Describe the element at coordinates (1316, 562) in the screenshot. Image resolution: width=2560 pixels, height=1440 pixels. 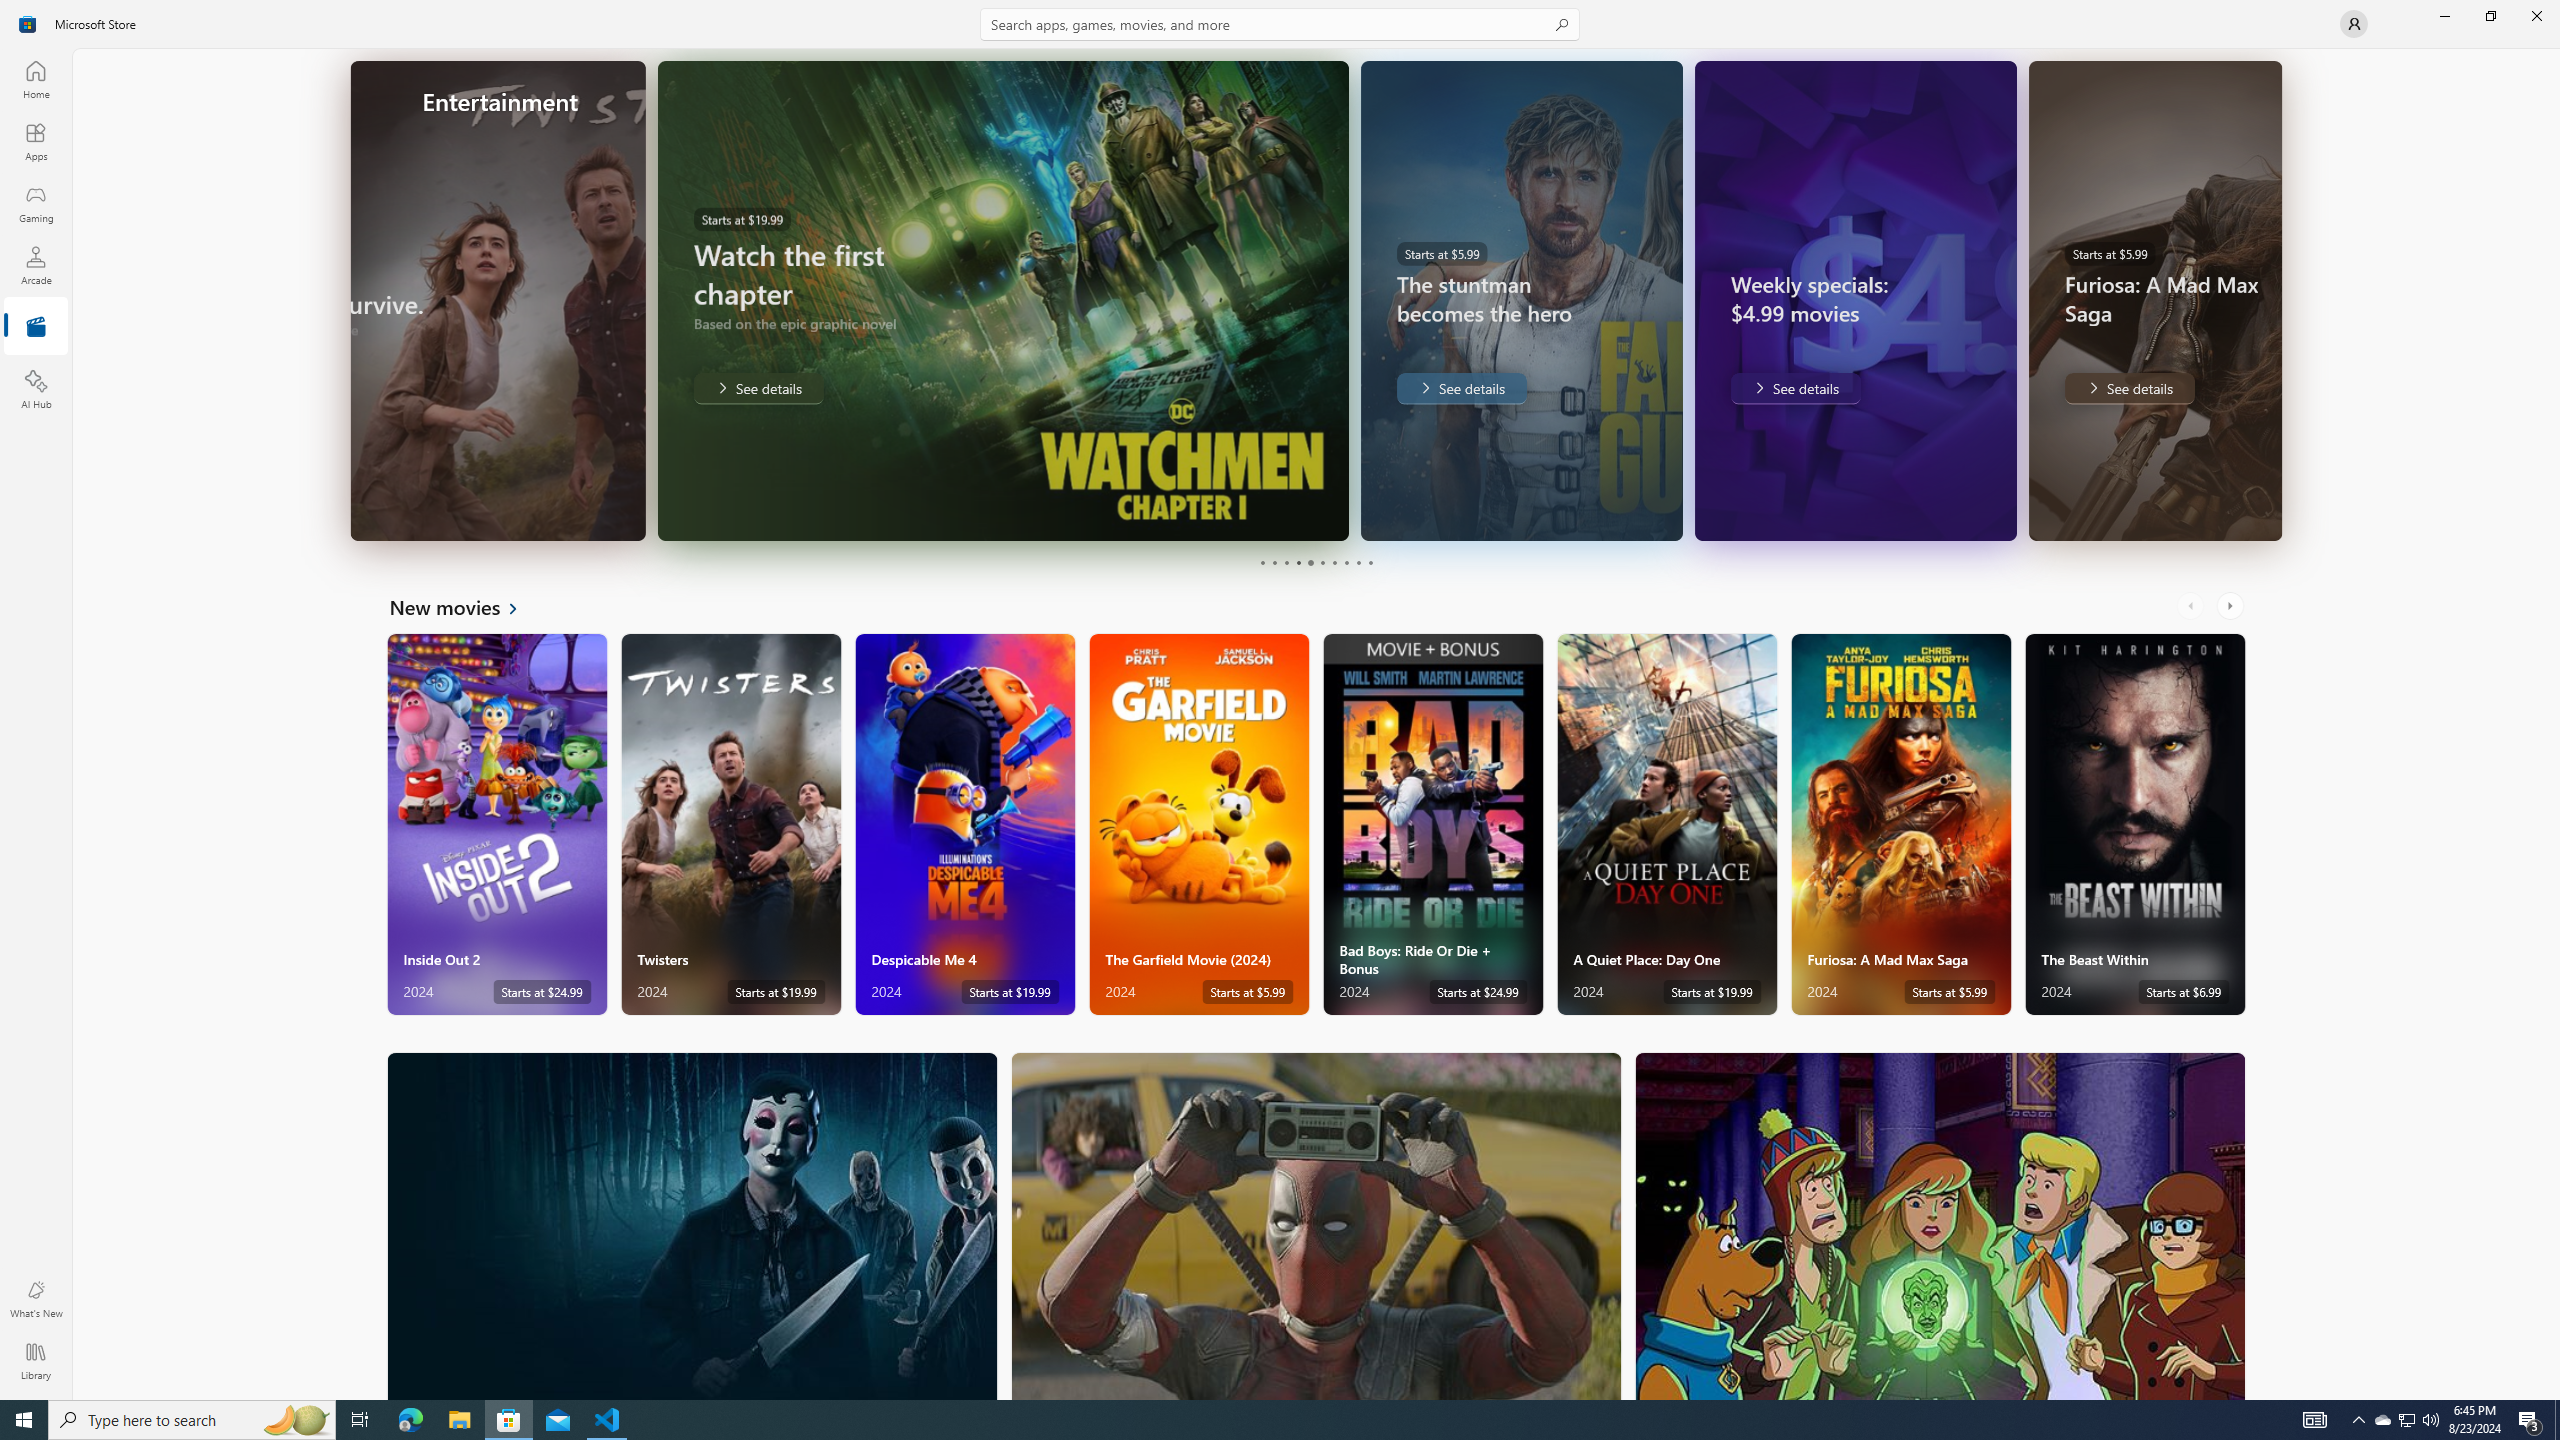
I see `Pager` at that location.